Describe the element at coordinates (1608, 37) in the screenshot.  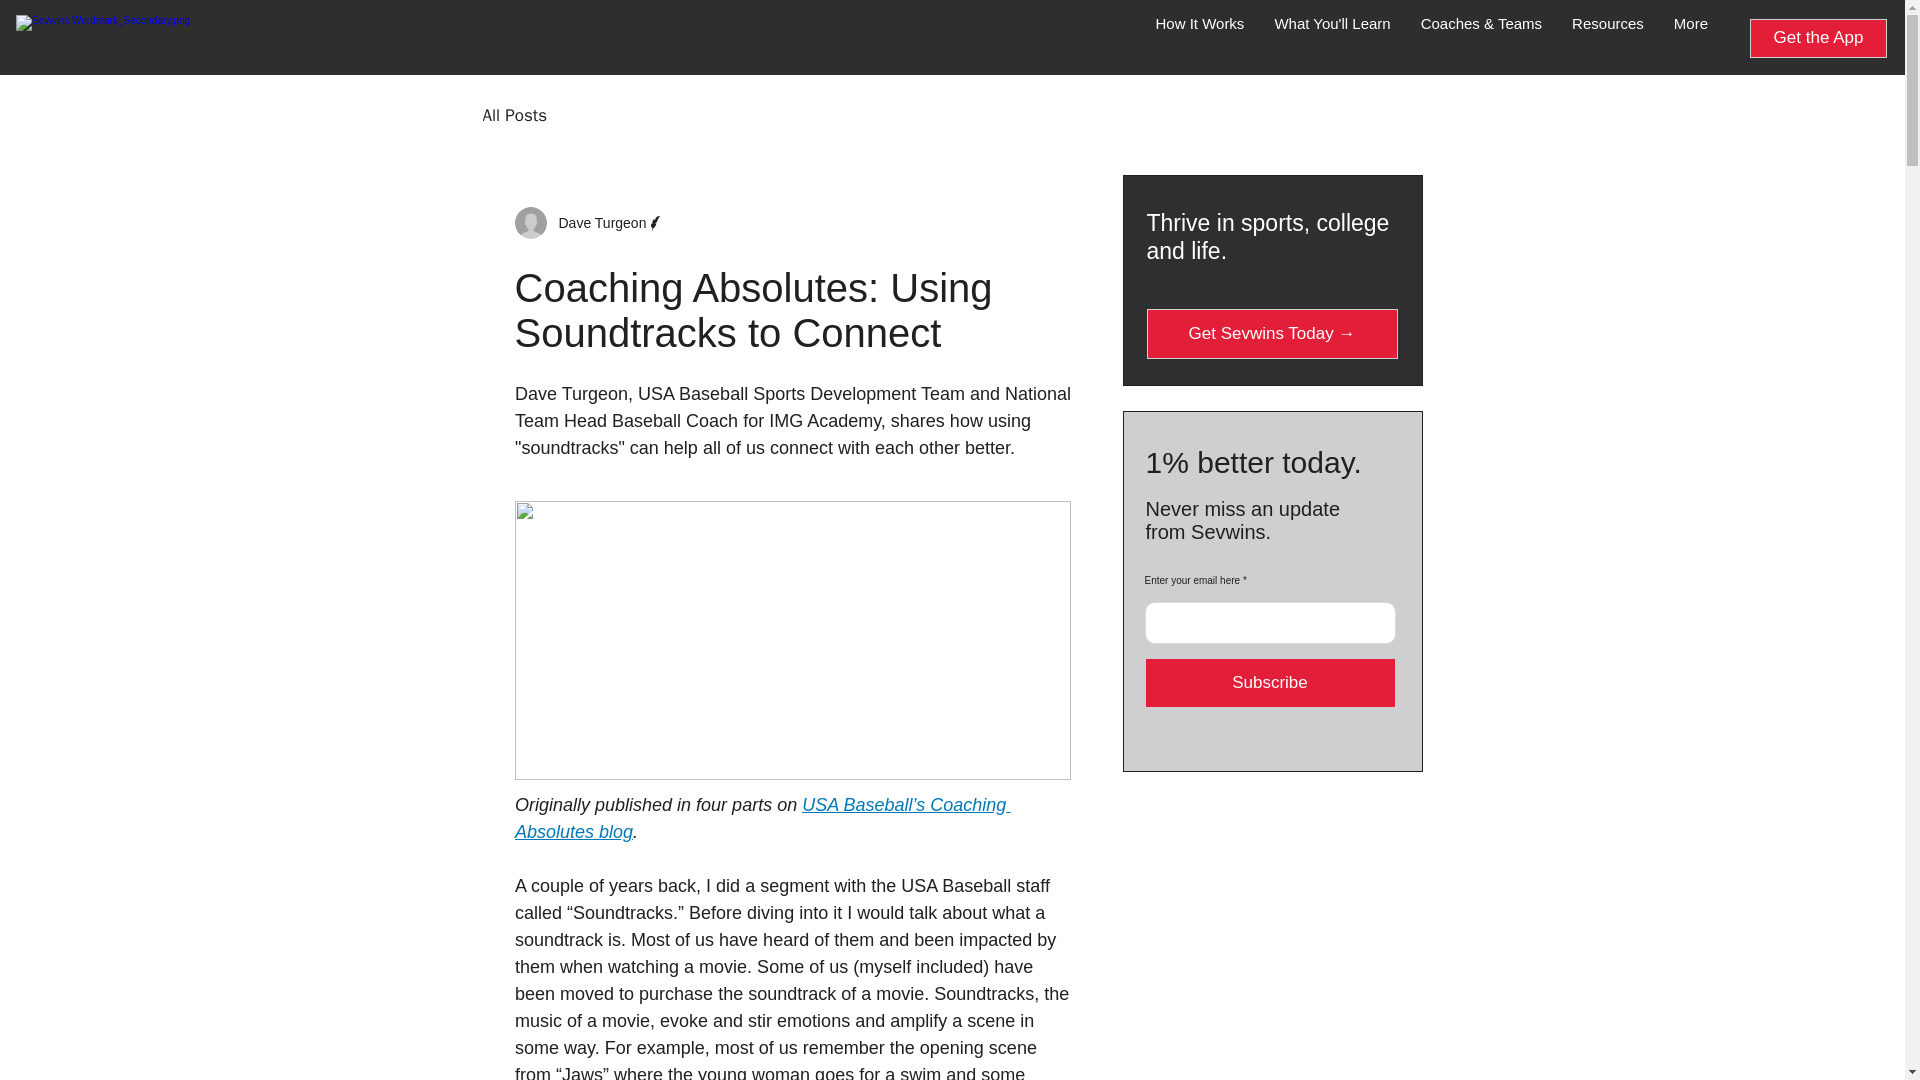
I see `Resources` at that location.